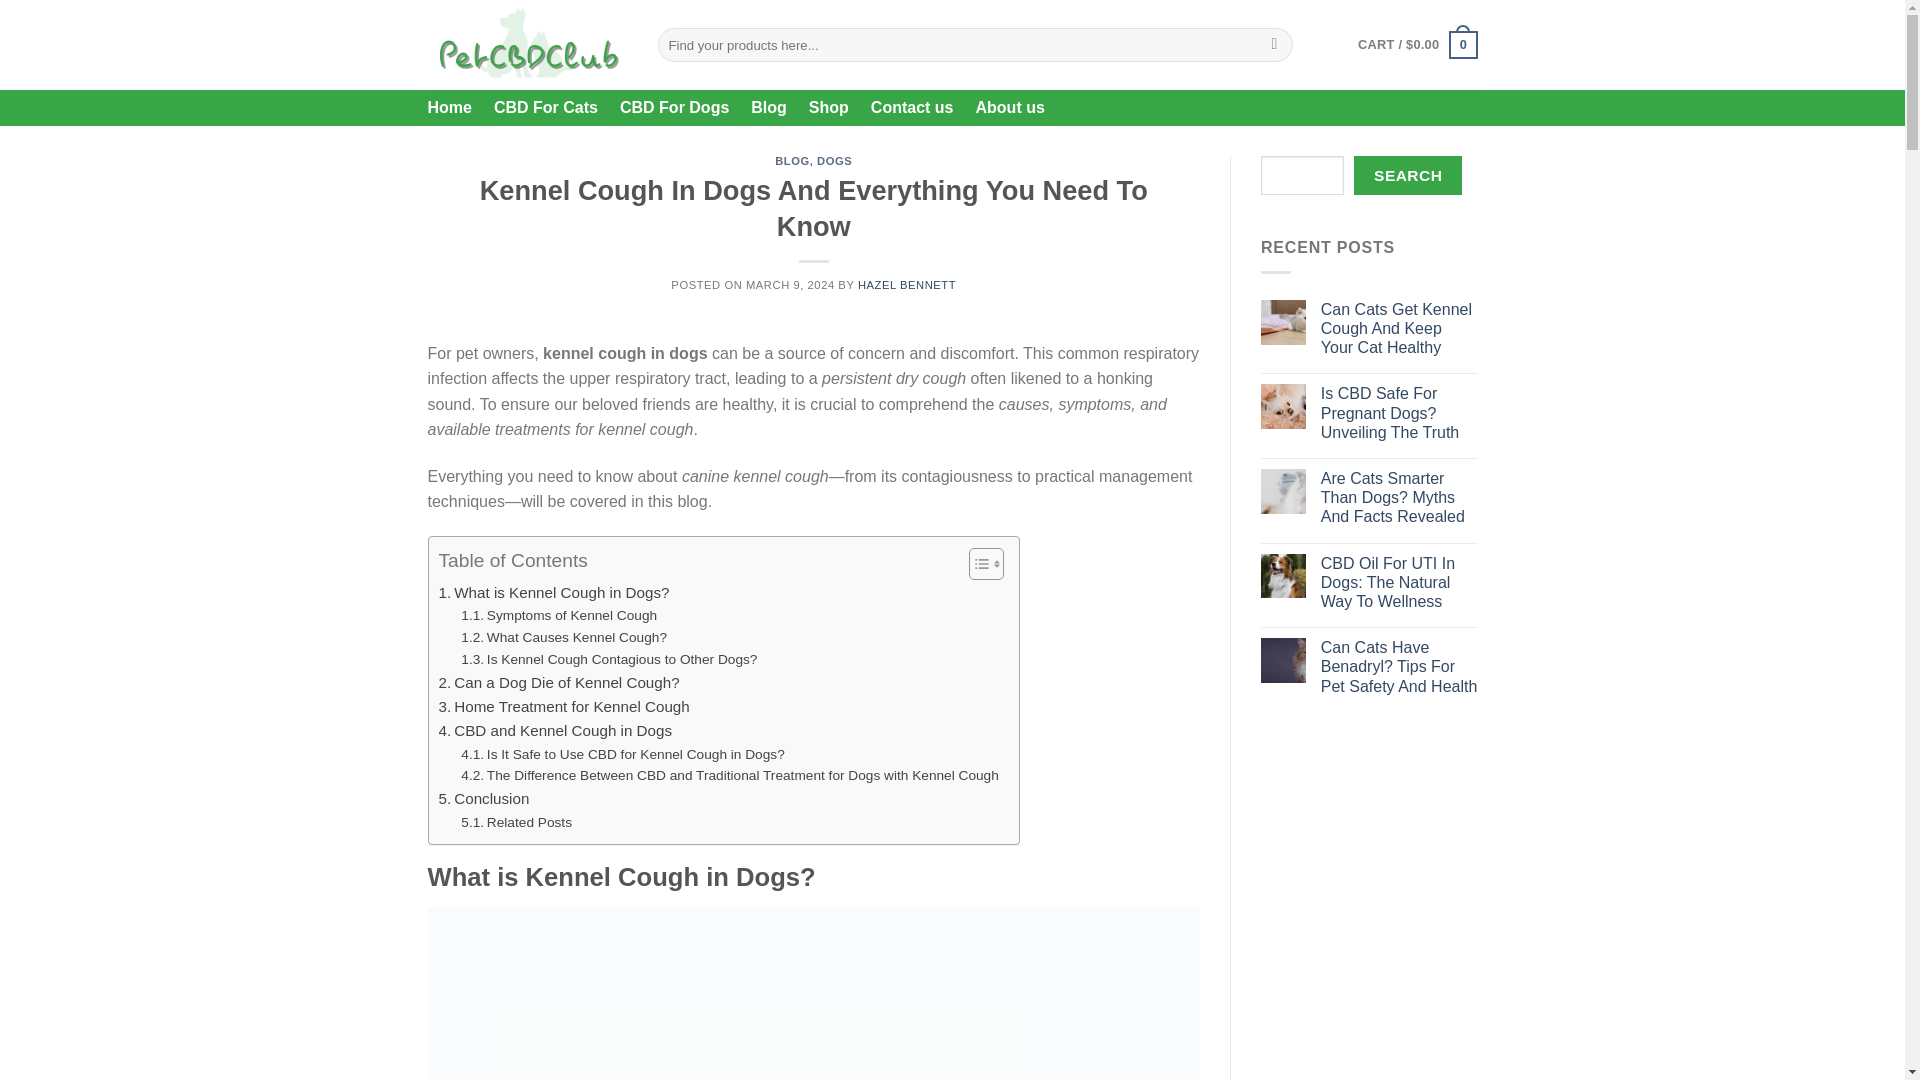  What do you see at coordinates (563, 638) in the screenshot?
I see `What Causes Kennel Cough?` at bounding box center [563, 638].